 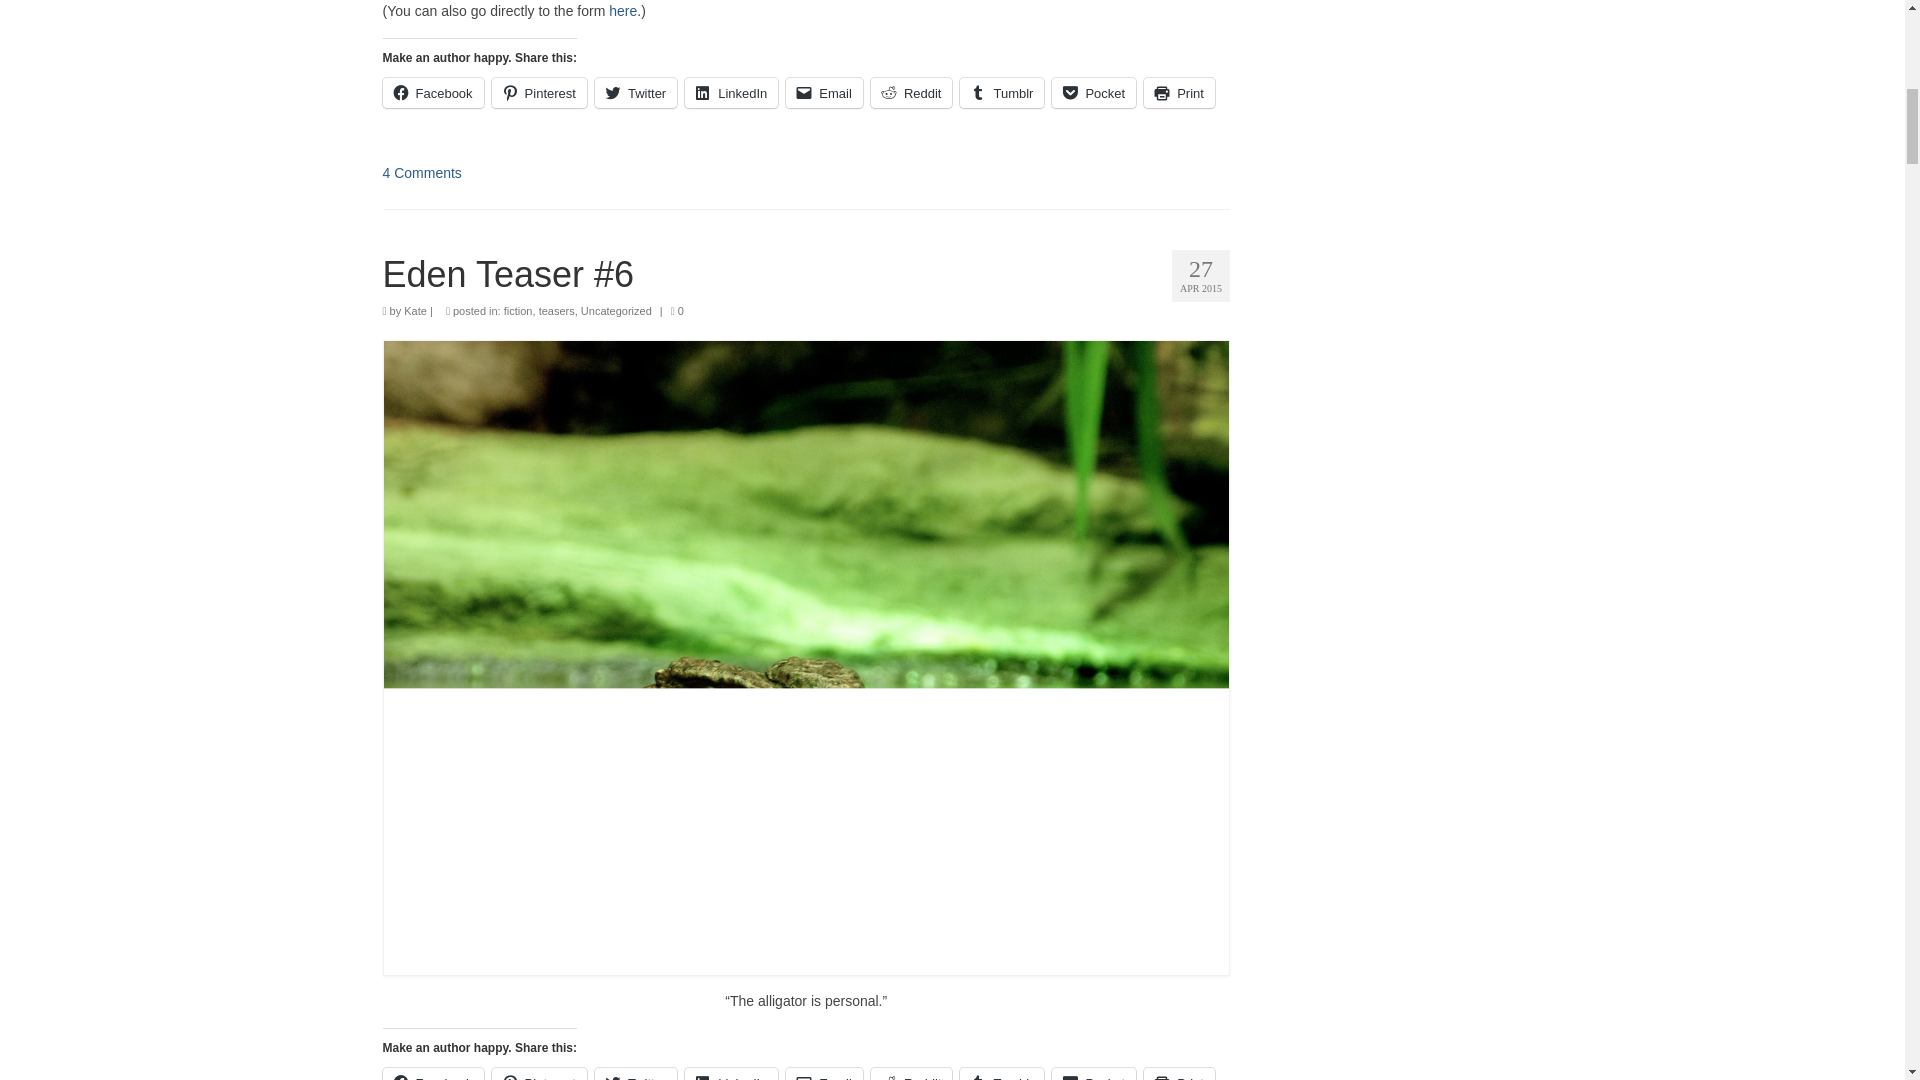 What do you see at coordinates (432, 1074) in the screenshot?
I see `Facebook` at bounding box center [432, 1074].